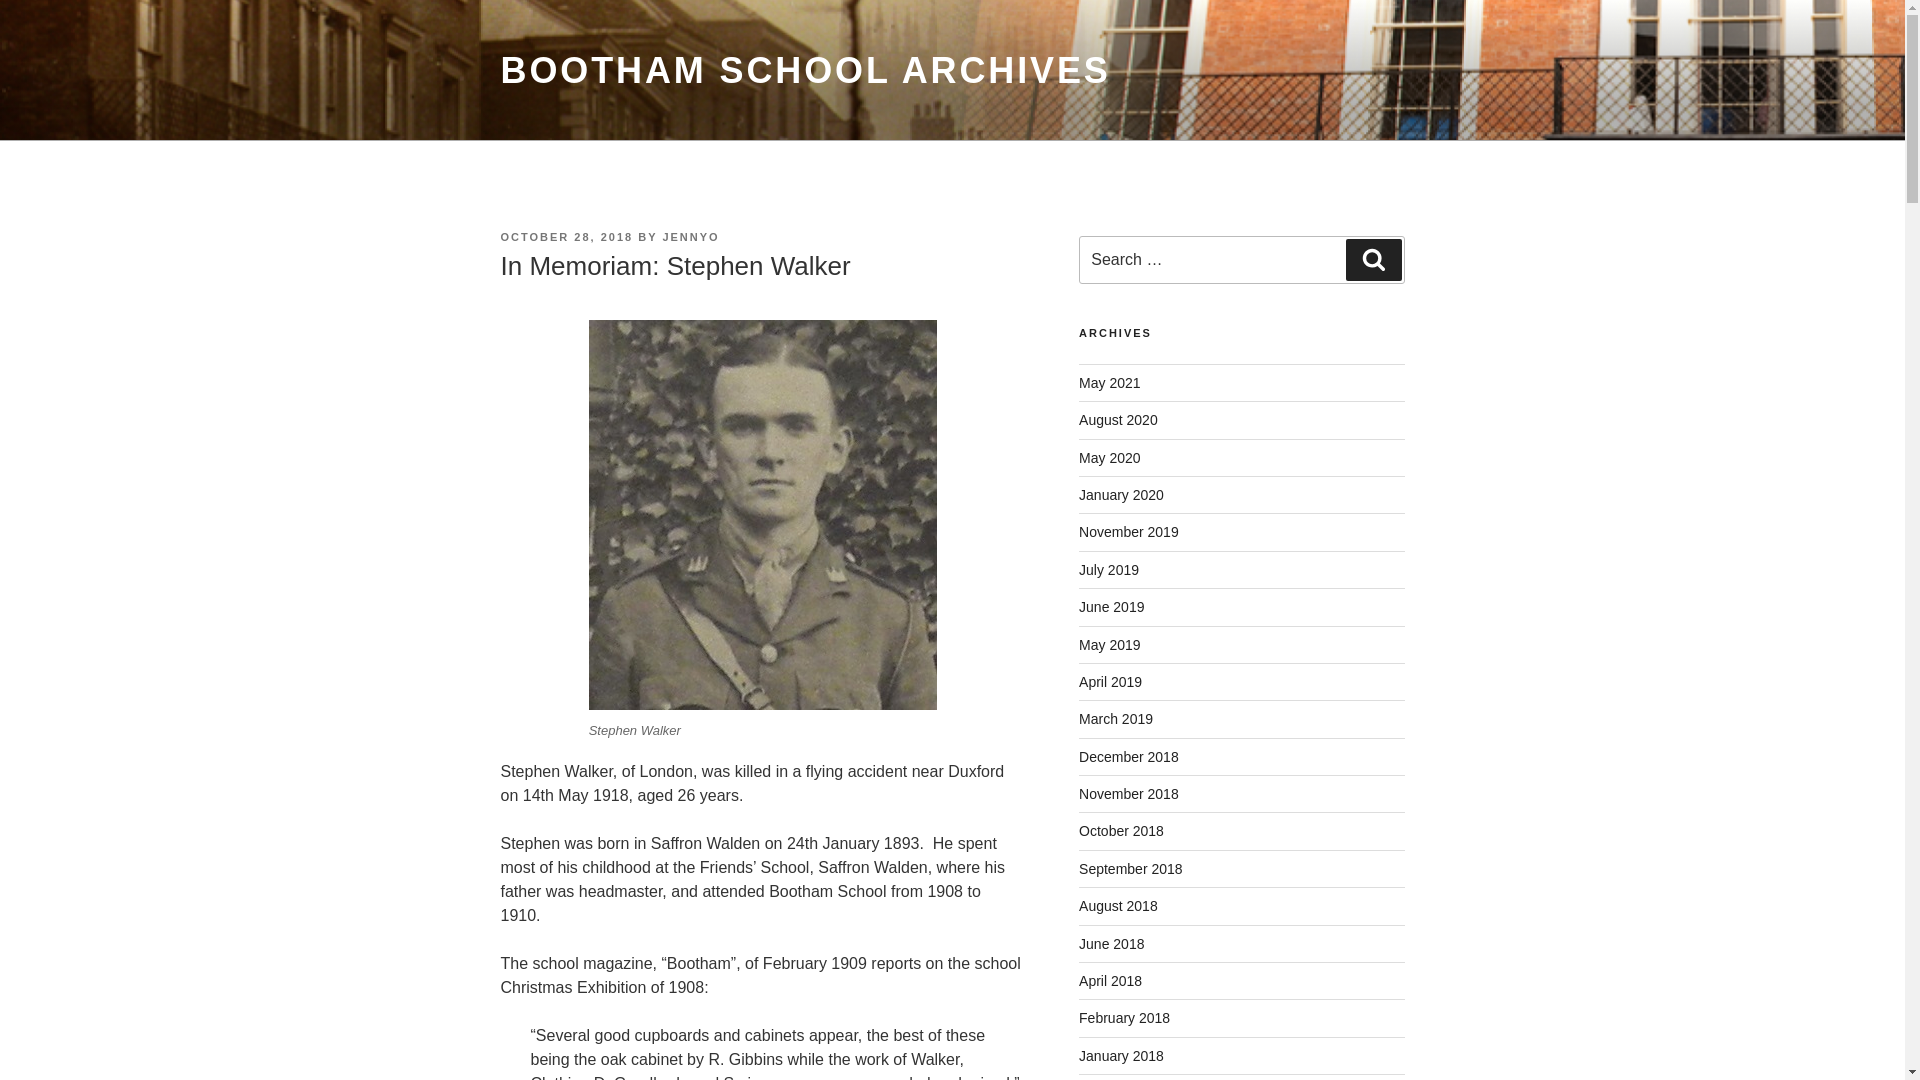 This screenshot has height=1080, width=1920. Describe the element at coordinates (1112, 606) in the screenshot. I see `June 2019` at that location.